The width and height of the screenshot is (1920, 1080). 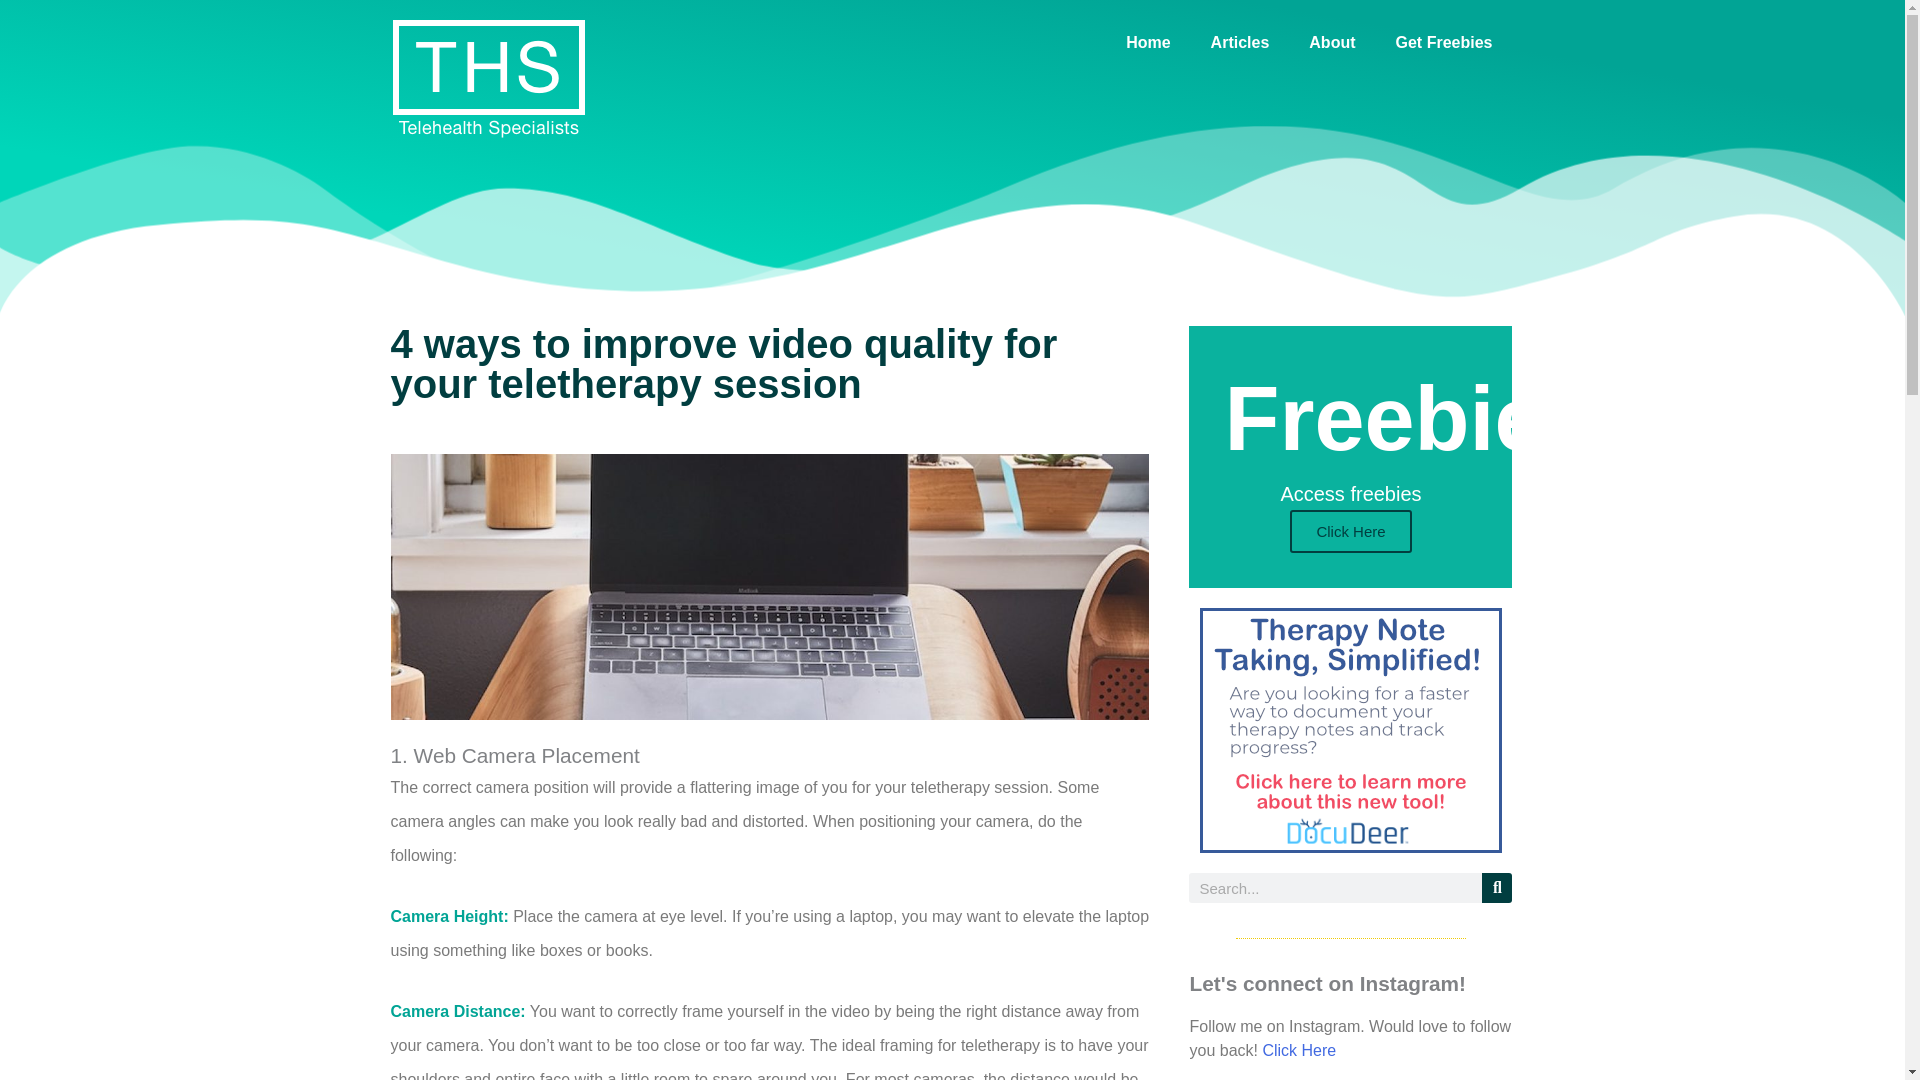 I want to click on Articles, so click(x=1240, y=42).